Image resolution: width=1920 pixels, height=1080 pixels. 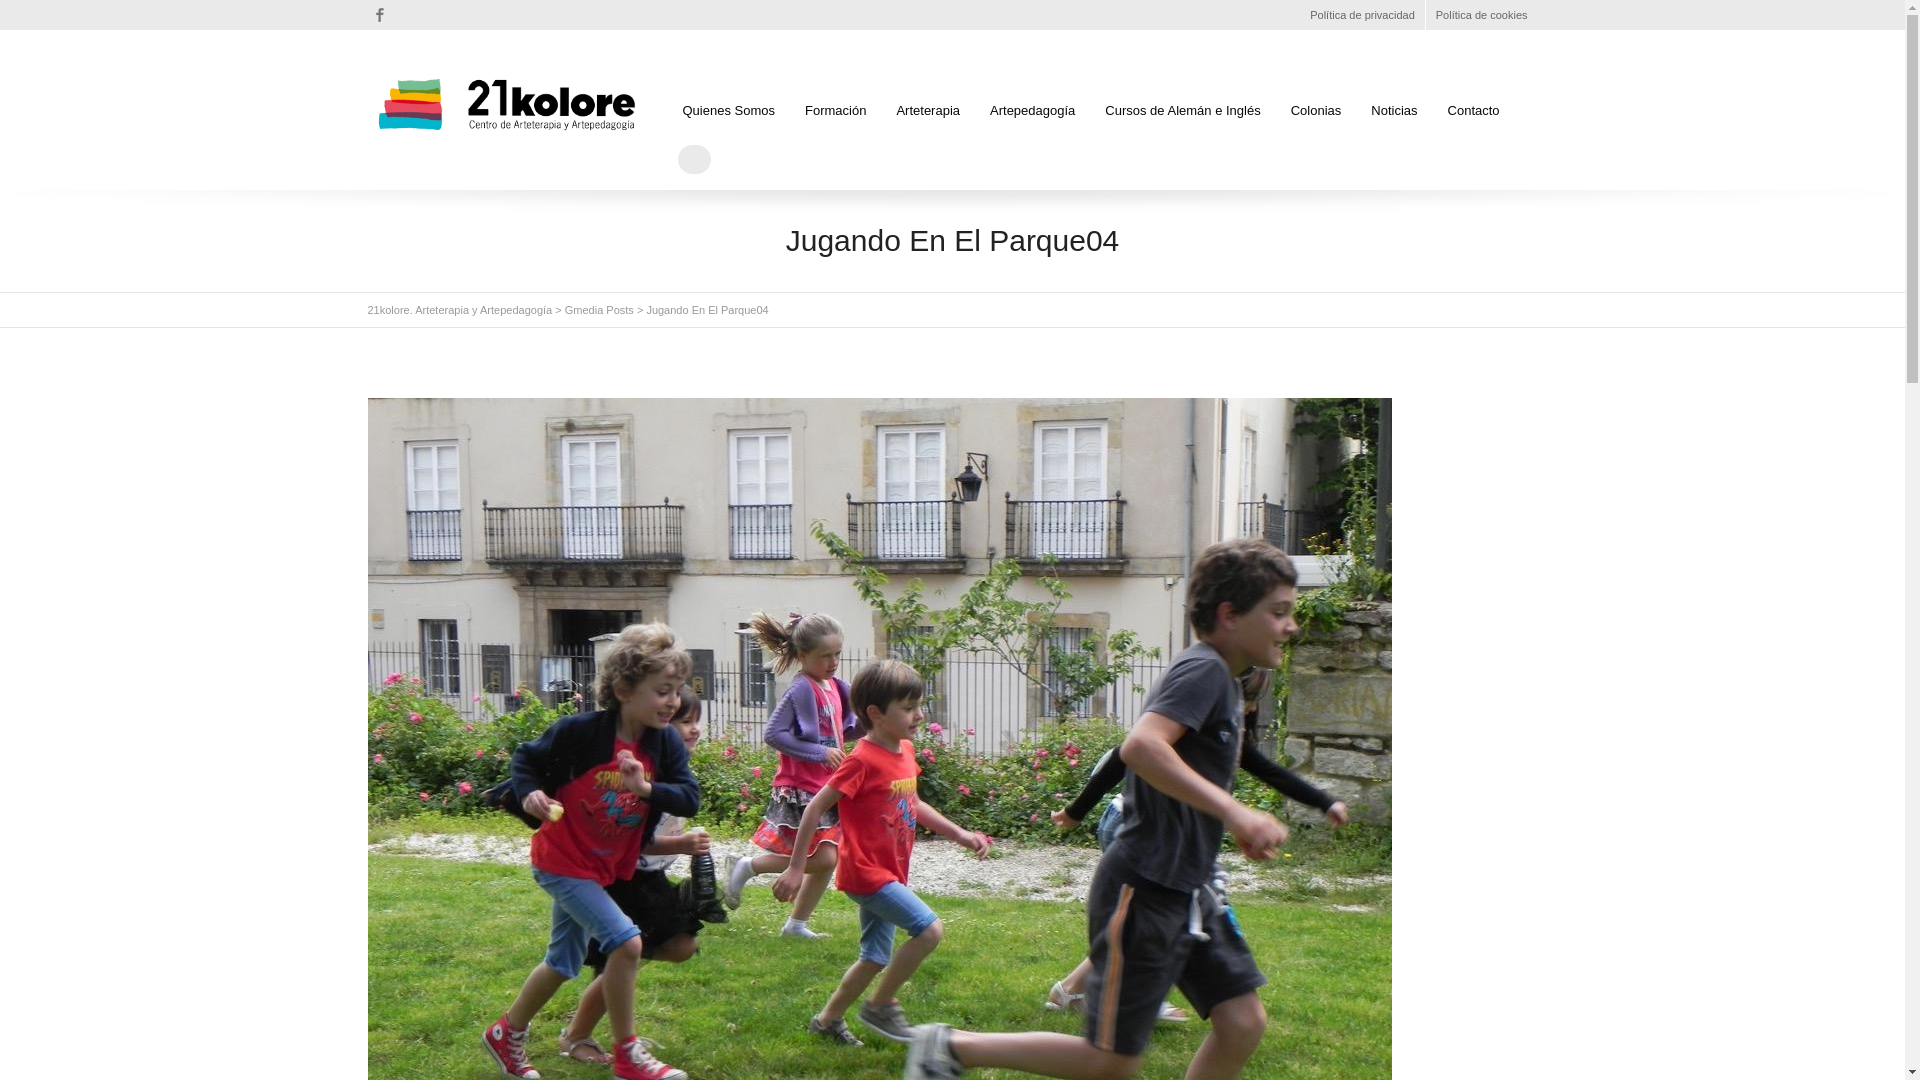 I want to click on Contacto, so click(x=1474, y=111).